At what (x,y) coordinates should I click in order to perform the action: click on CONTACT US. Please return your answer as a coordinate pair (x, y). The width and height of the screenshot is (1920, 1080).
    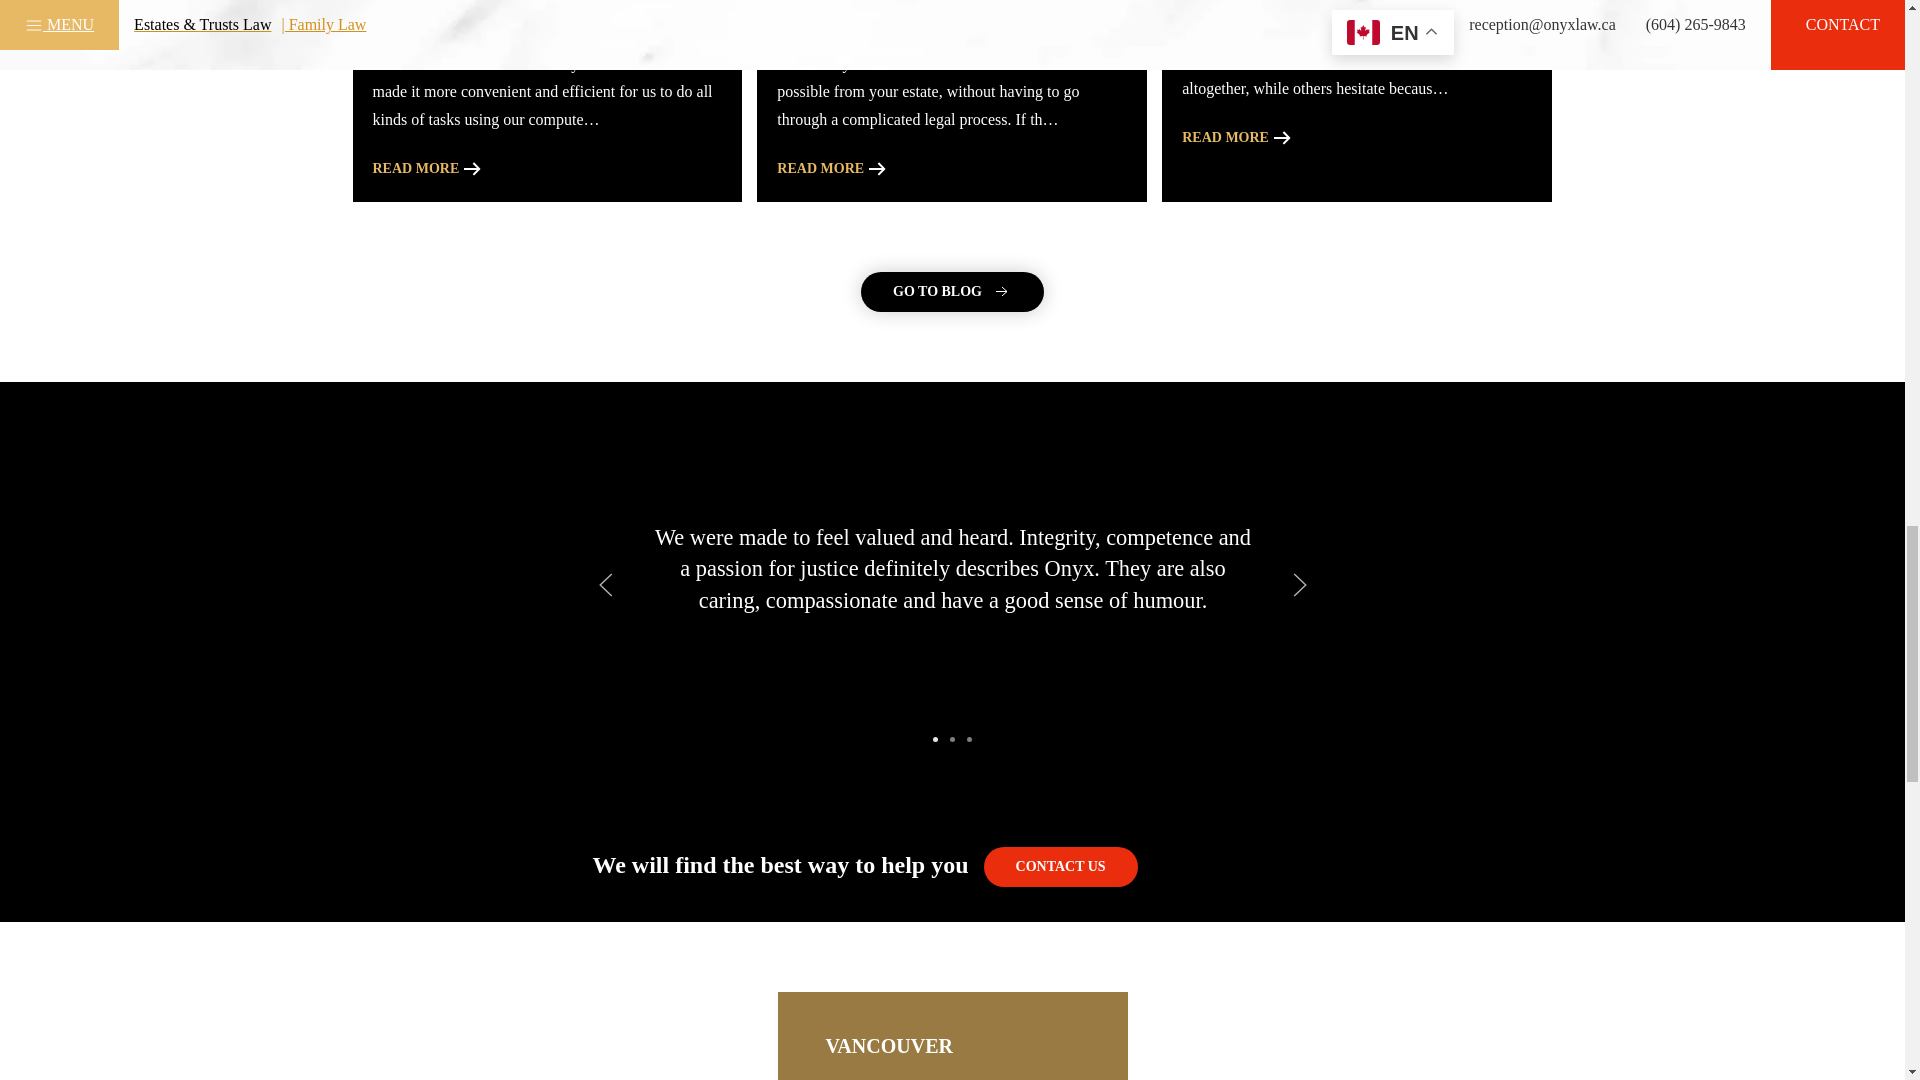
    Looking at the image, I should click on (1060, 866).